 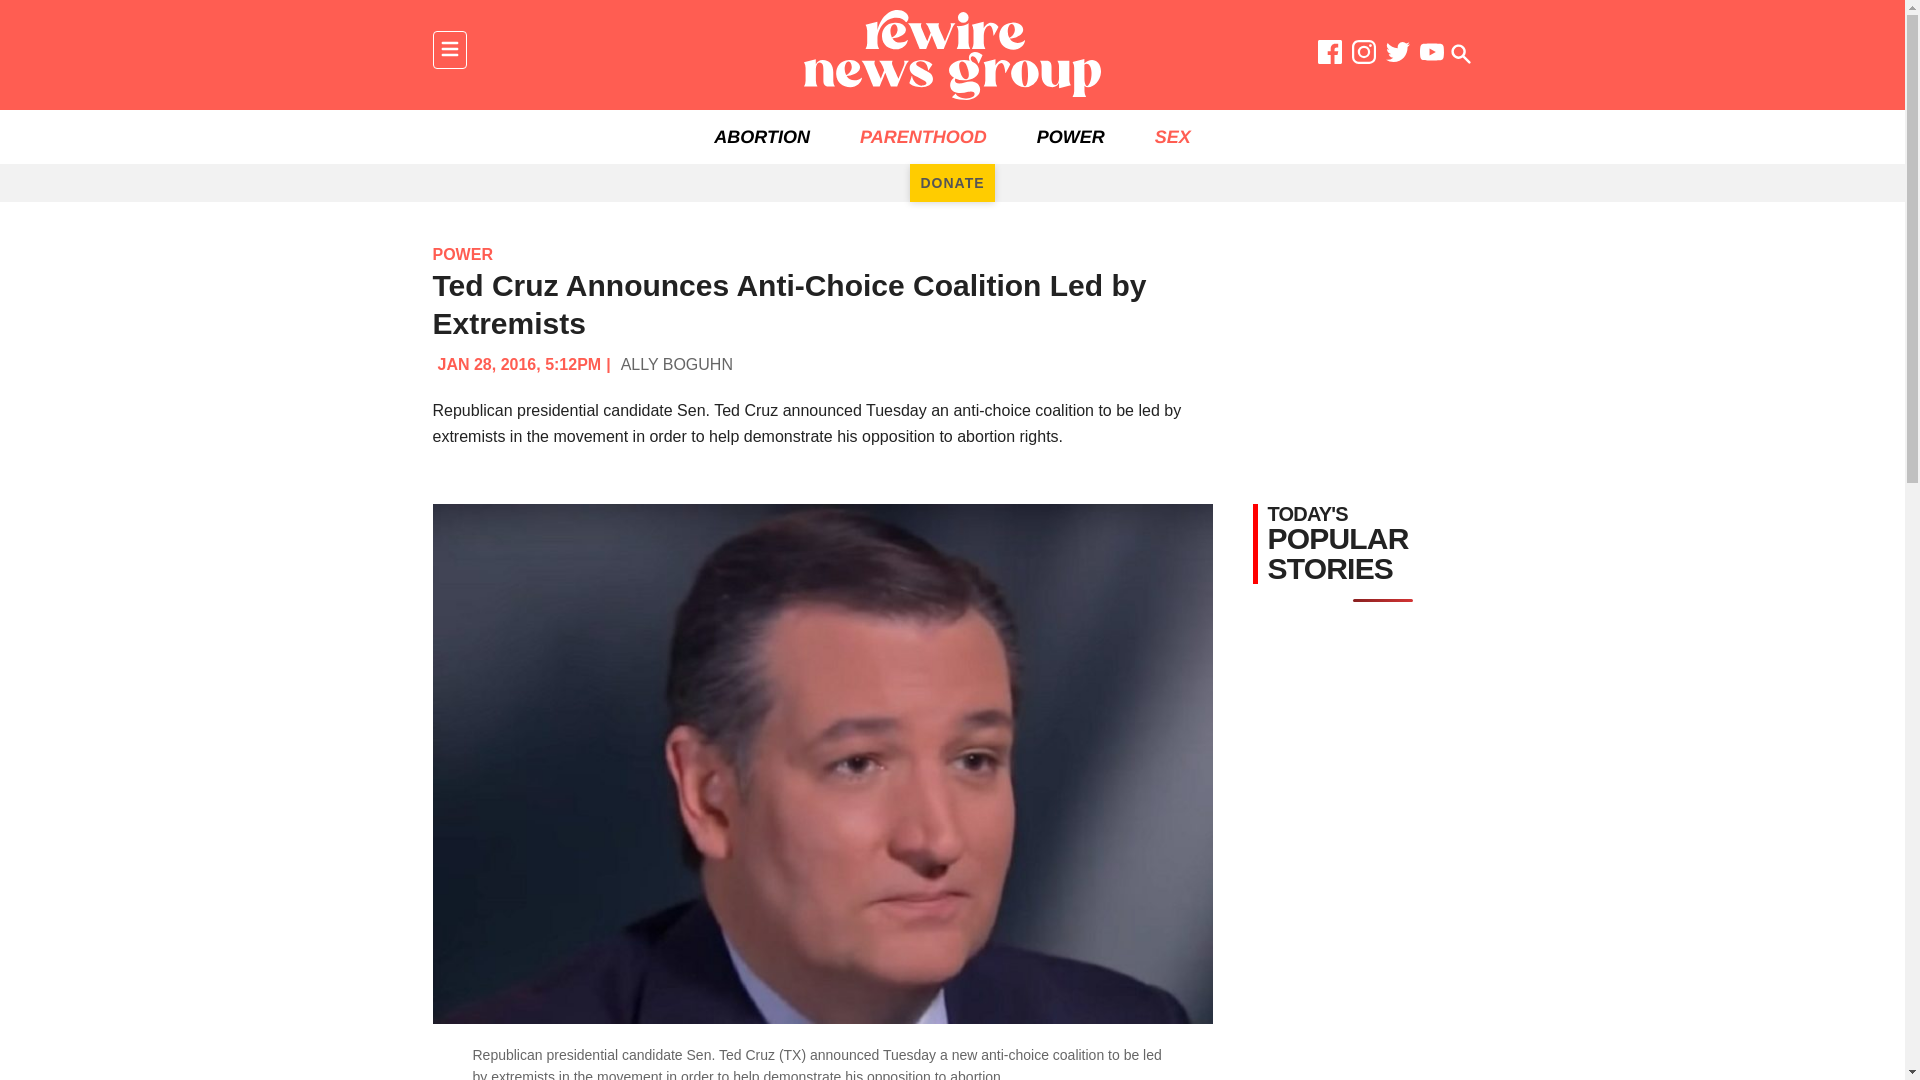 I want to click on PARENTHOOD, so click(x=923, y=137).